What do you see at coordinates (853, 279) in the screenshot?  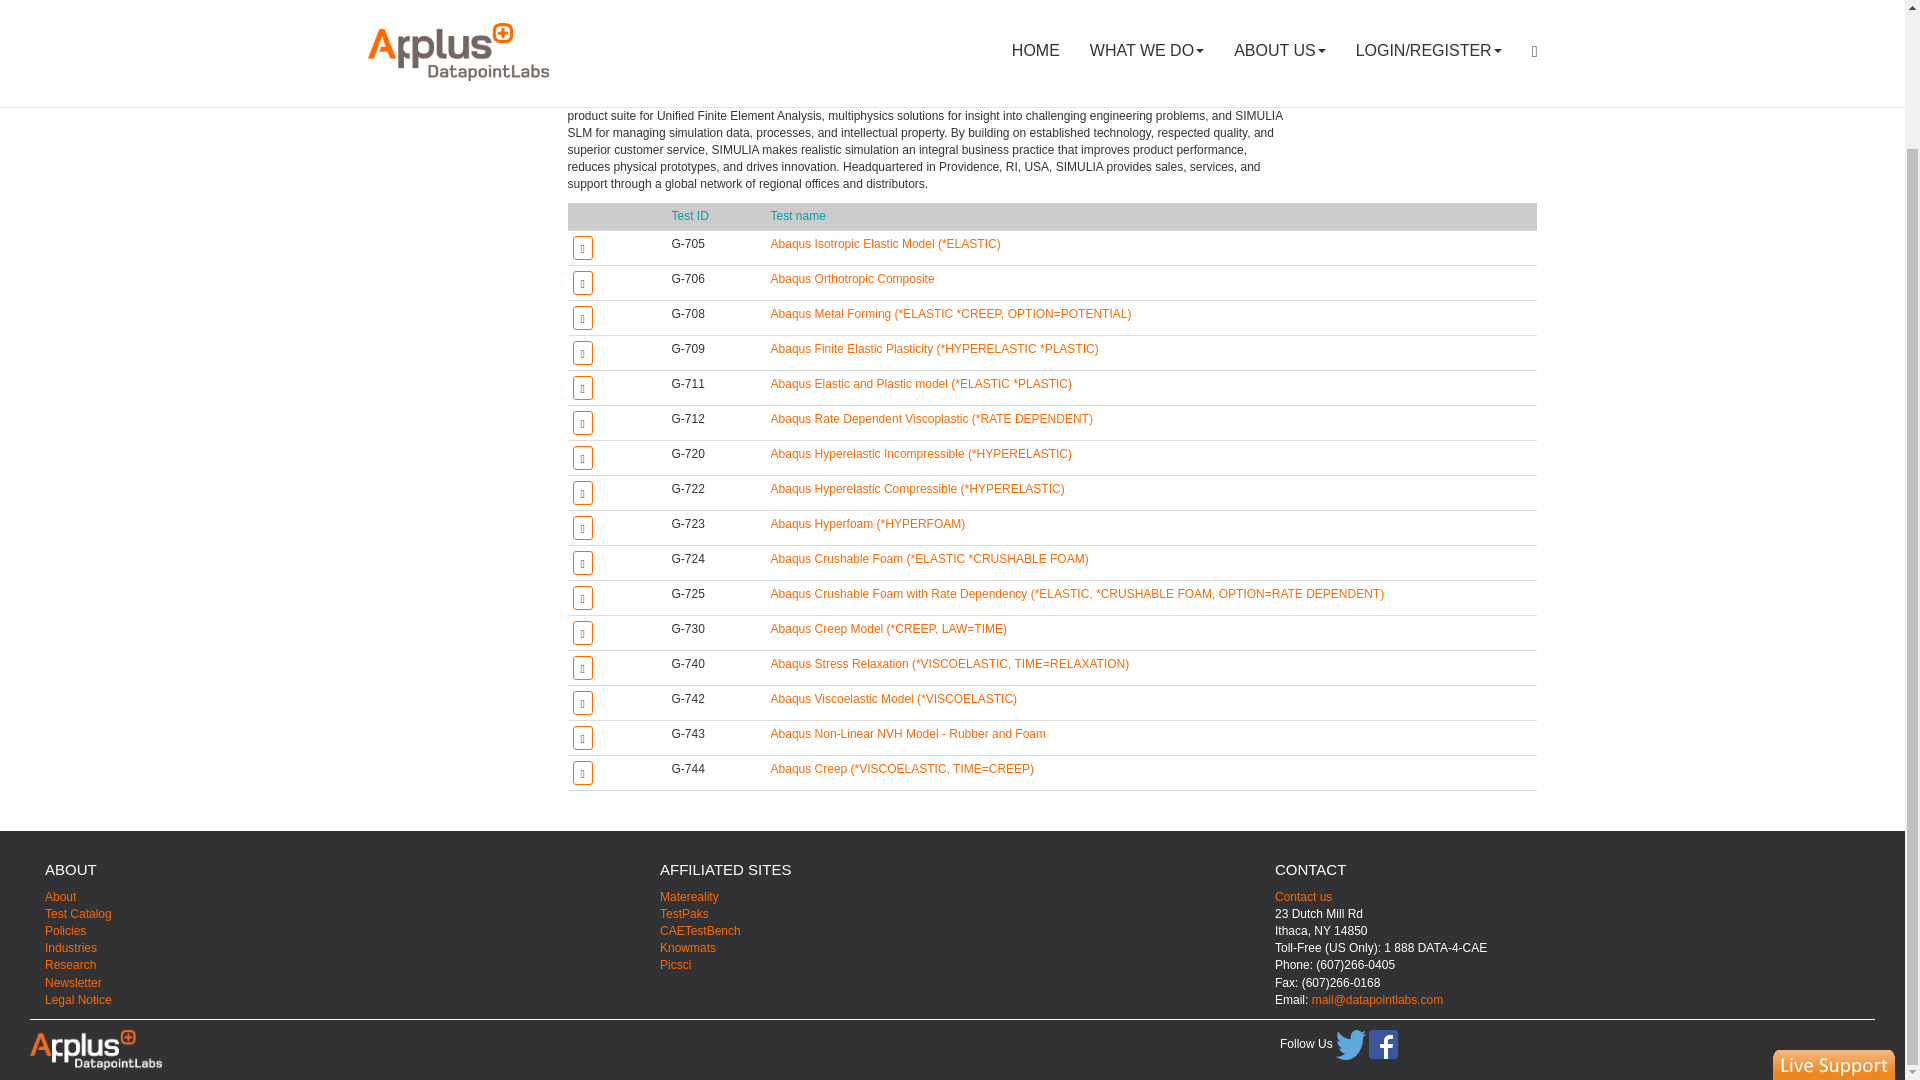 I see `View` at bounding box center [853, 279].